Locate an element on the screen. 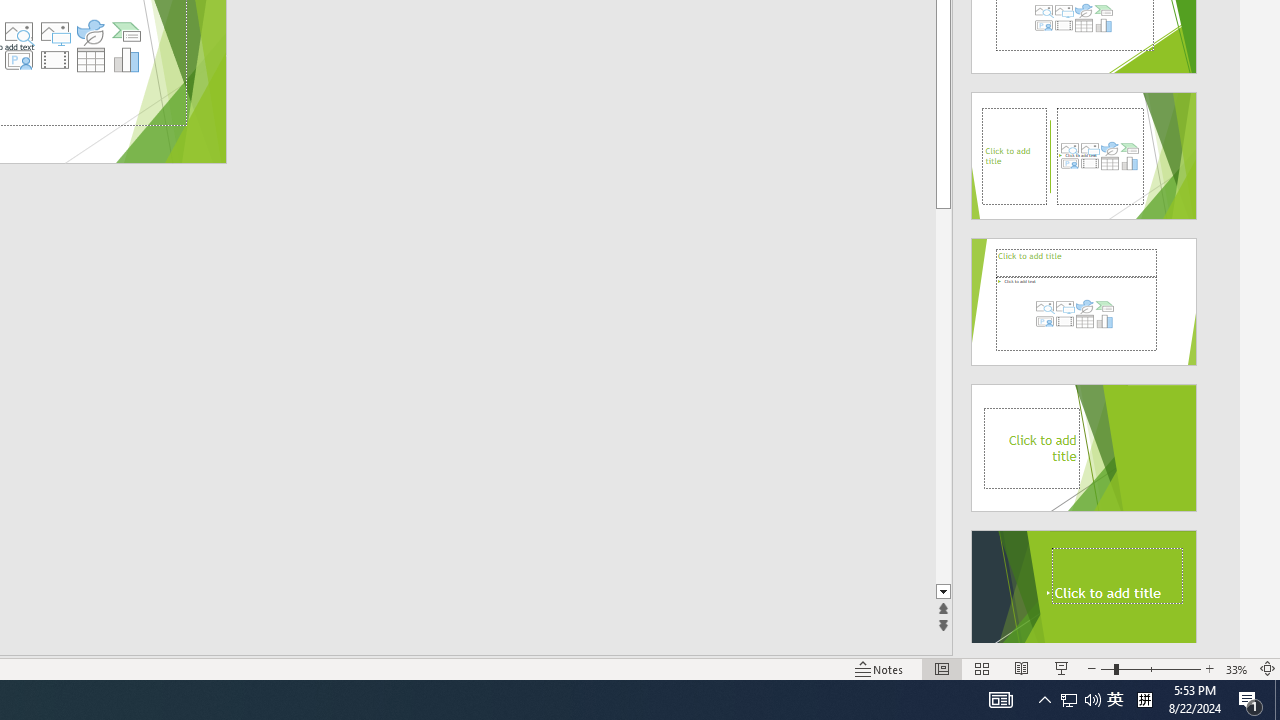 The height and width of the screenshot is (720, 1280). Pictures is located at coordinates (54, 32).